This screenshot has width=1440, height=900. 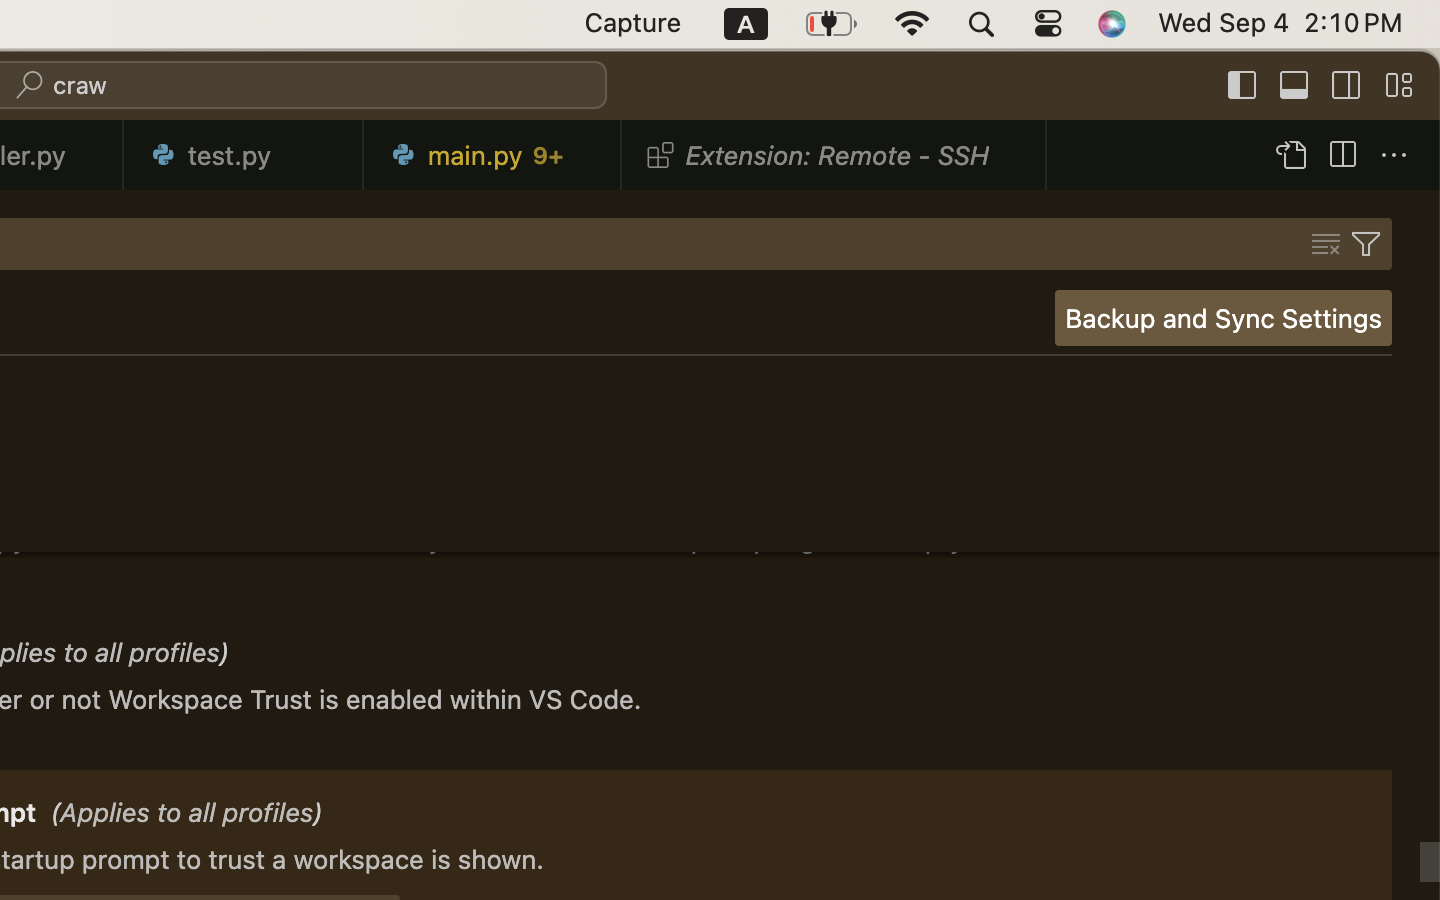 What do you see at coordinates (81, 86) in the screenshot?
I see `craw` at bounding box center [81, 86].